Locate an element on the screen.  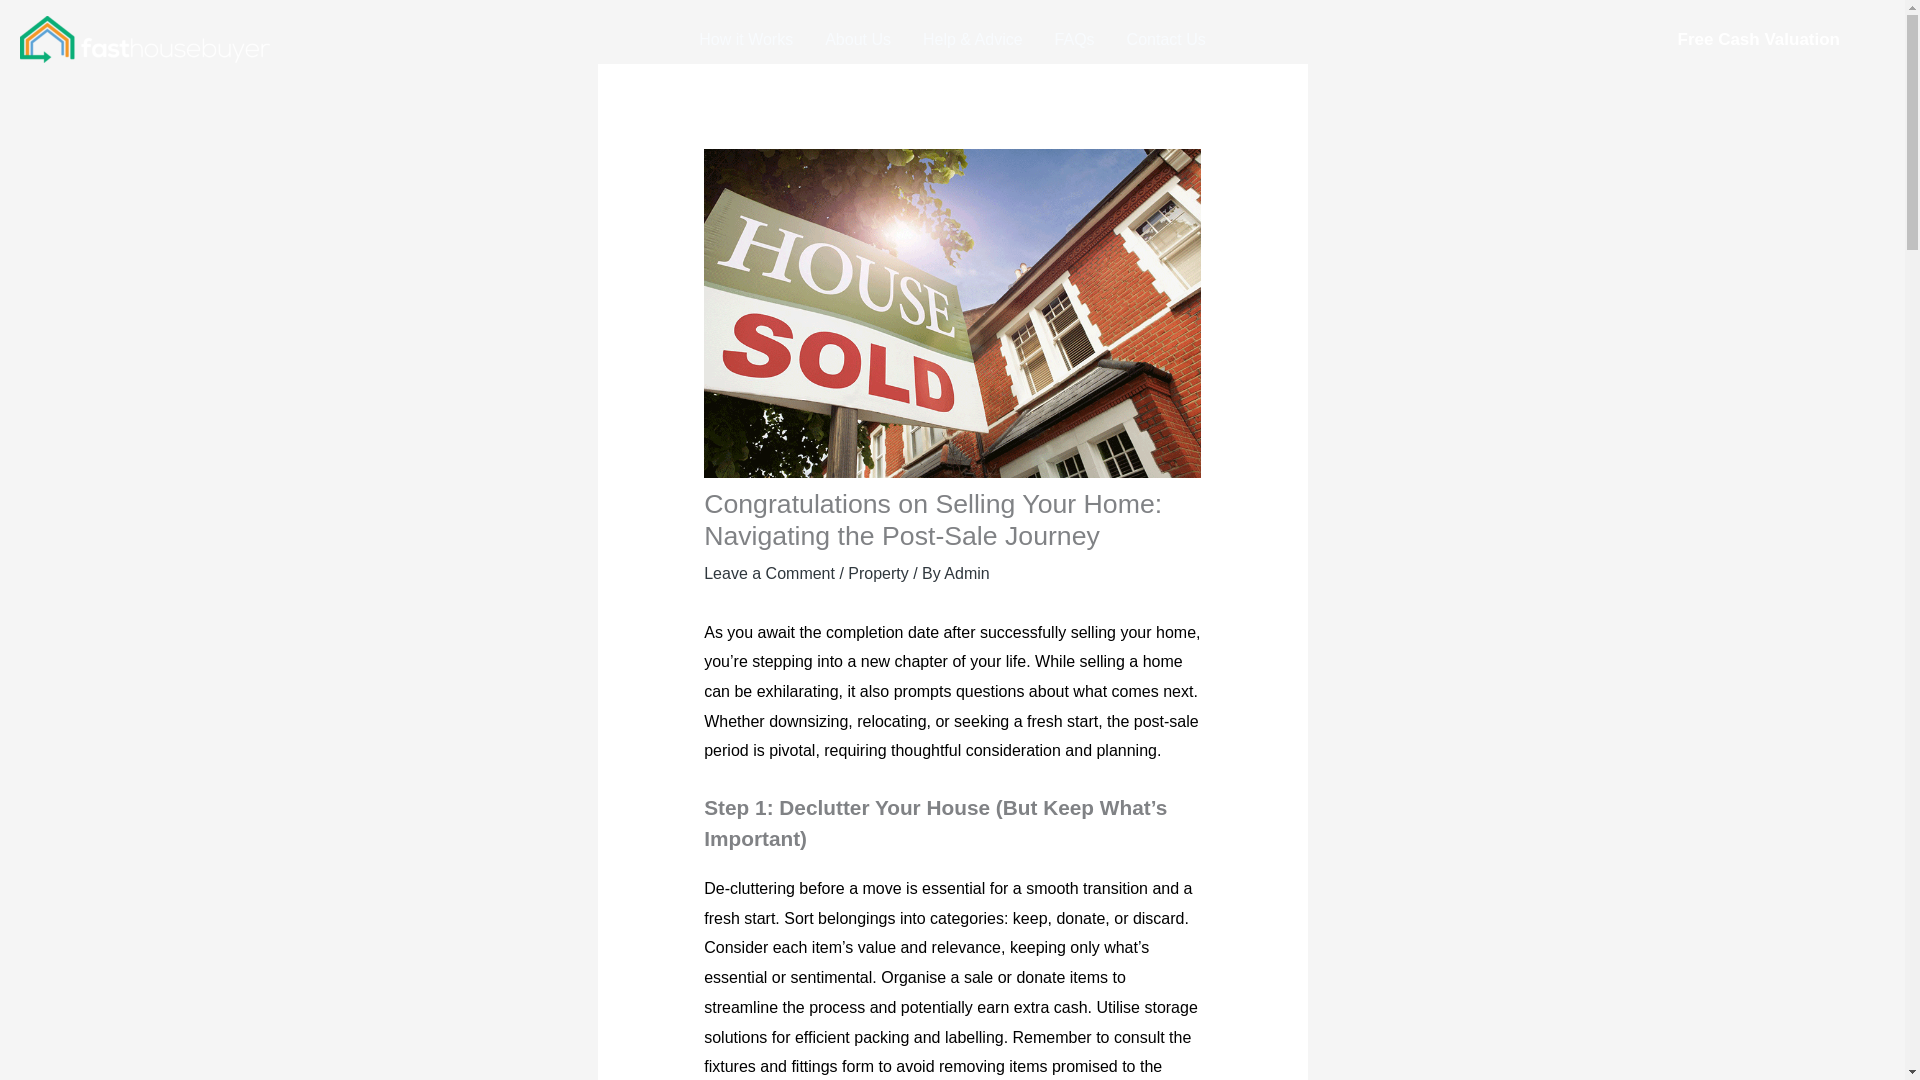
About Us is located at coordinates (857, 38).